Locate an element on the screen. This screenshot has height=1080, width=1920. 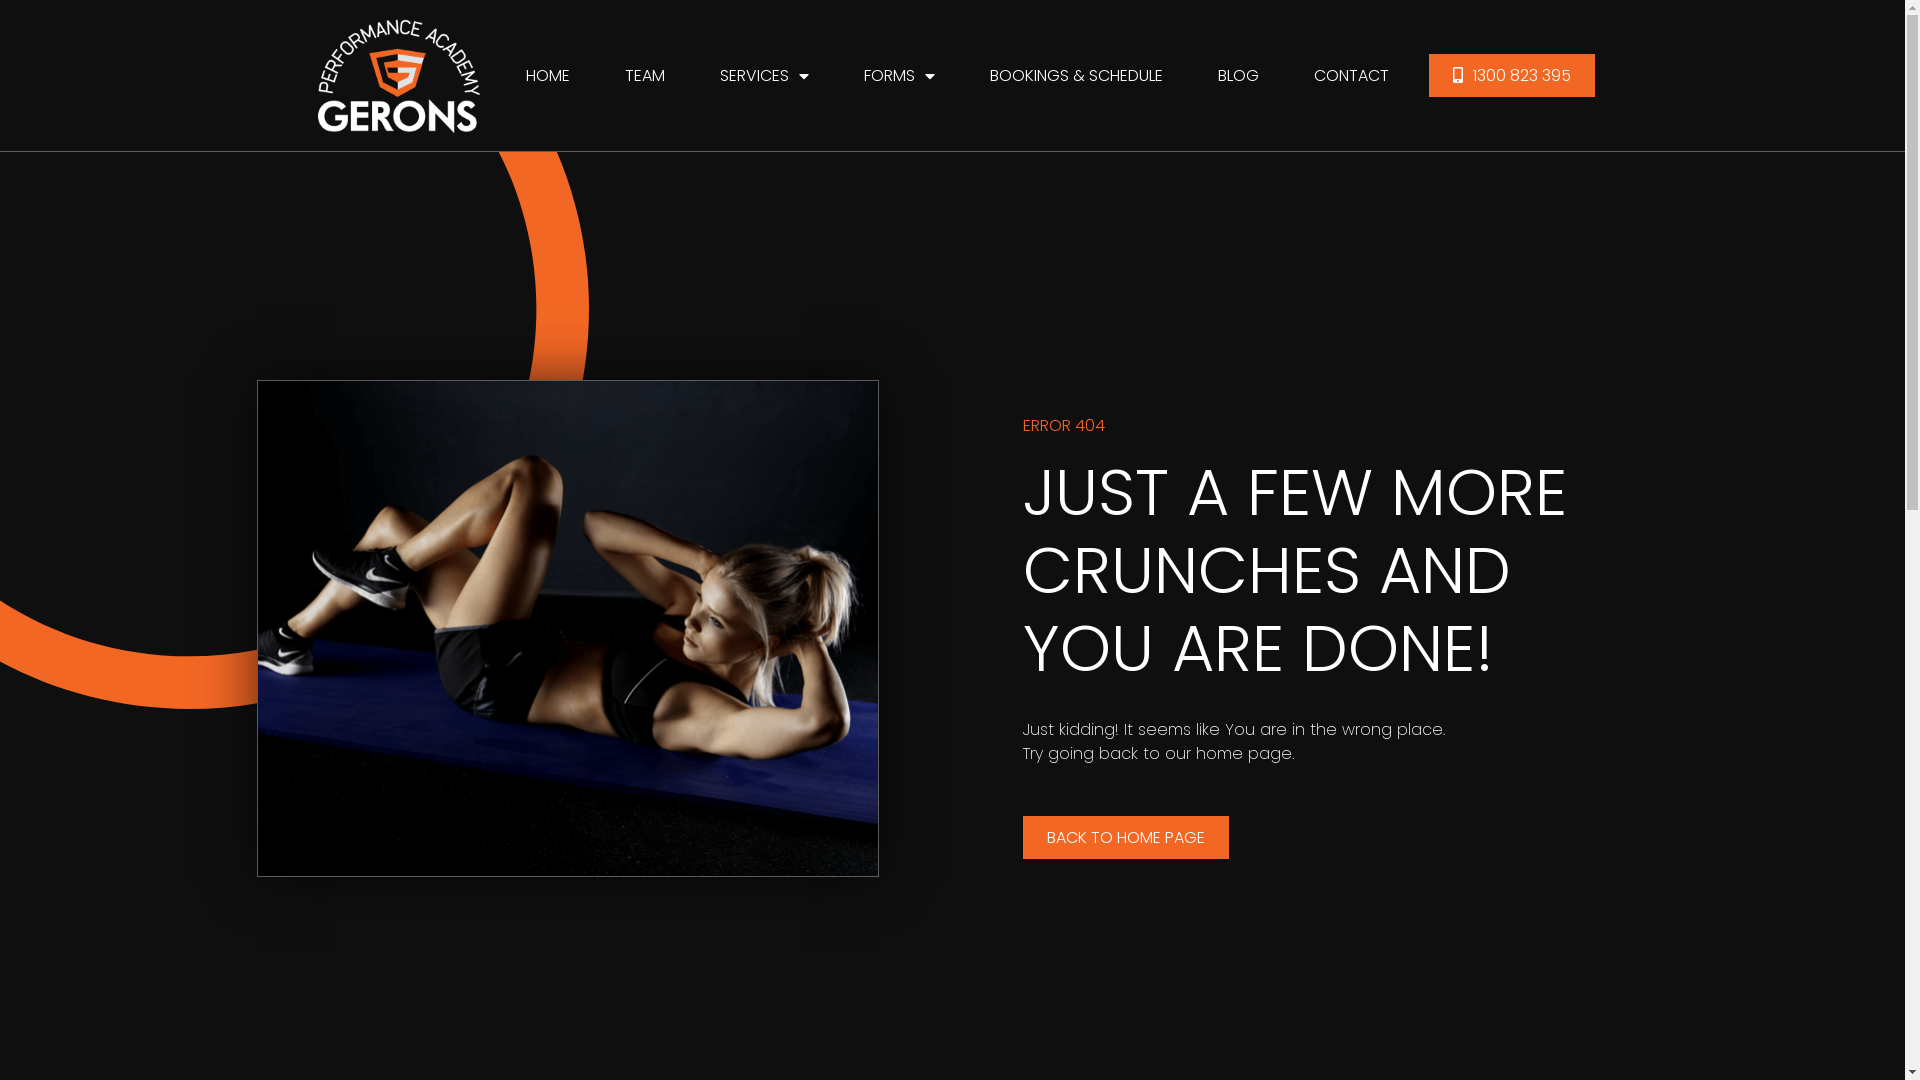
CONTACT is located at coordinates (1352, 76).